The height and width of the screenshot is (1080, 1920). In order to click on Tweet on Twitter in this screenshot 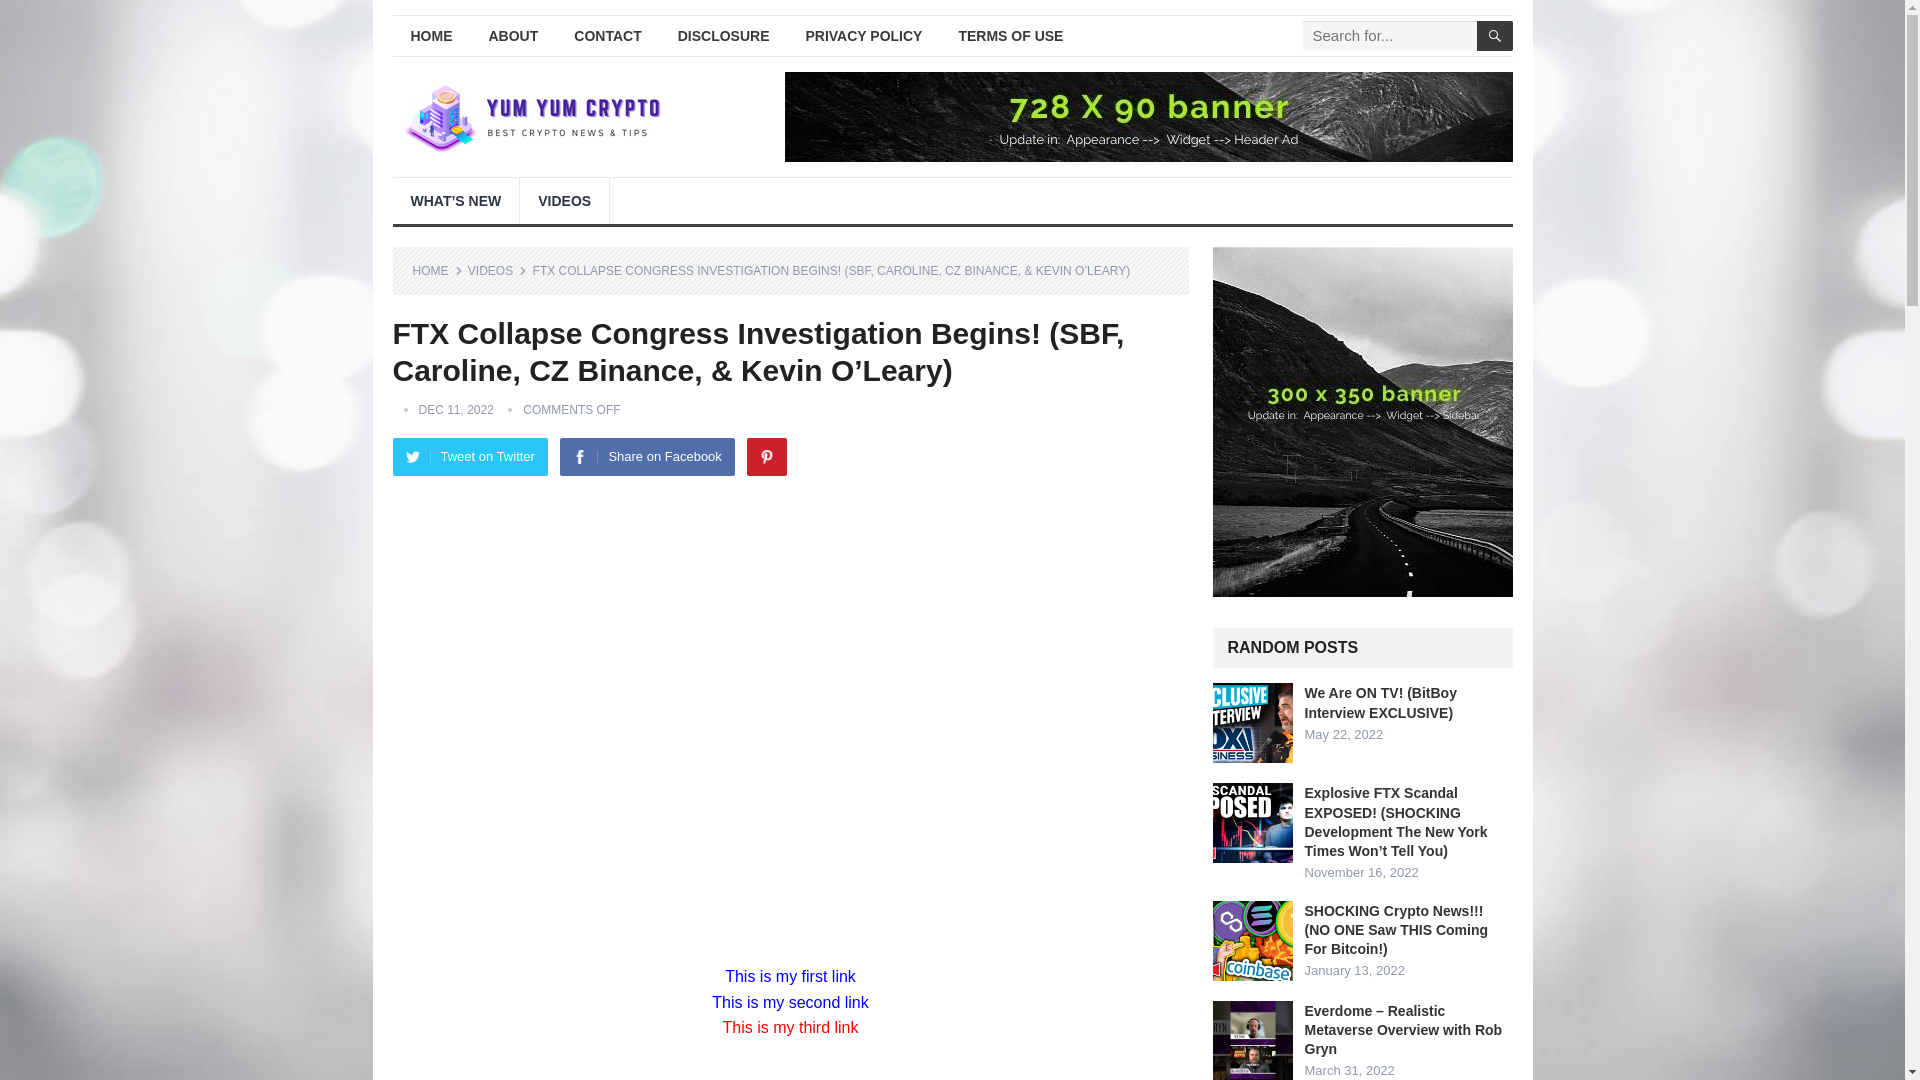, I will do `click(469, 457)`.